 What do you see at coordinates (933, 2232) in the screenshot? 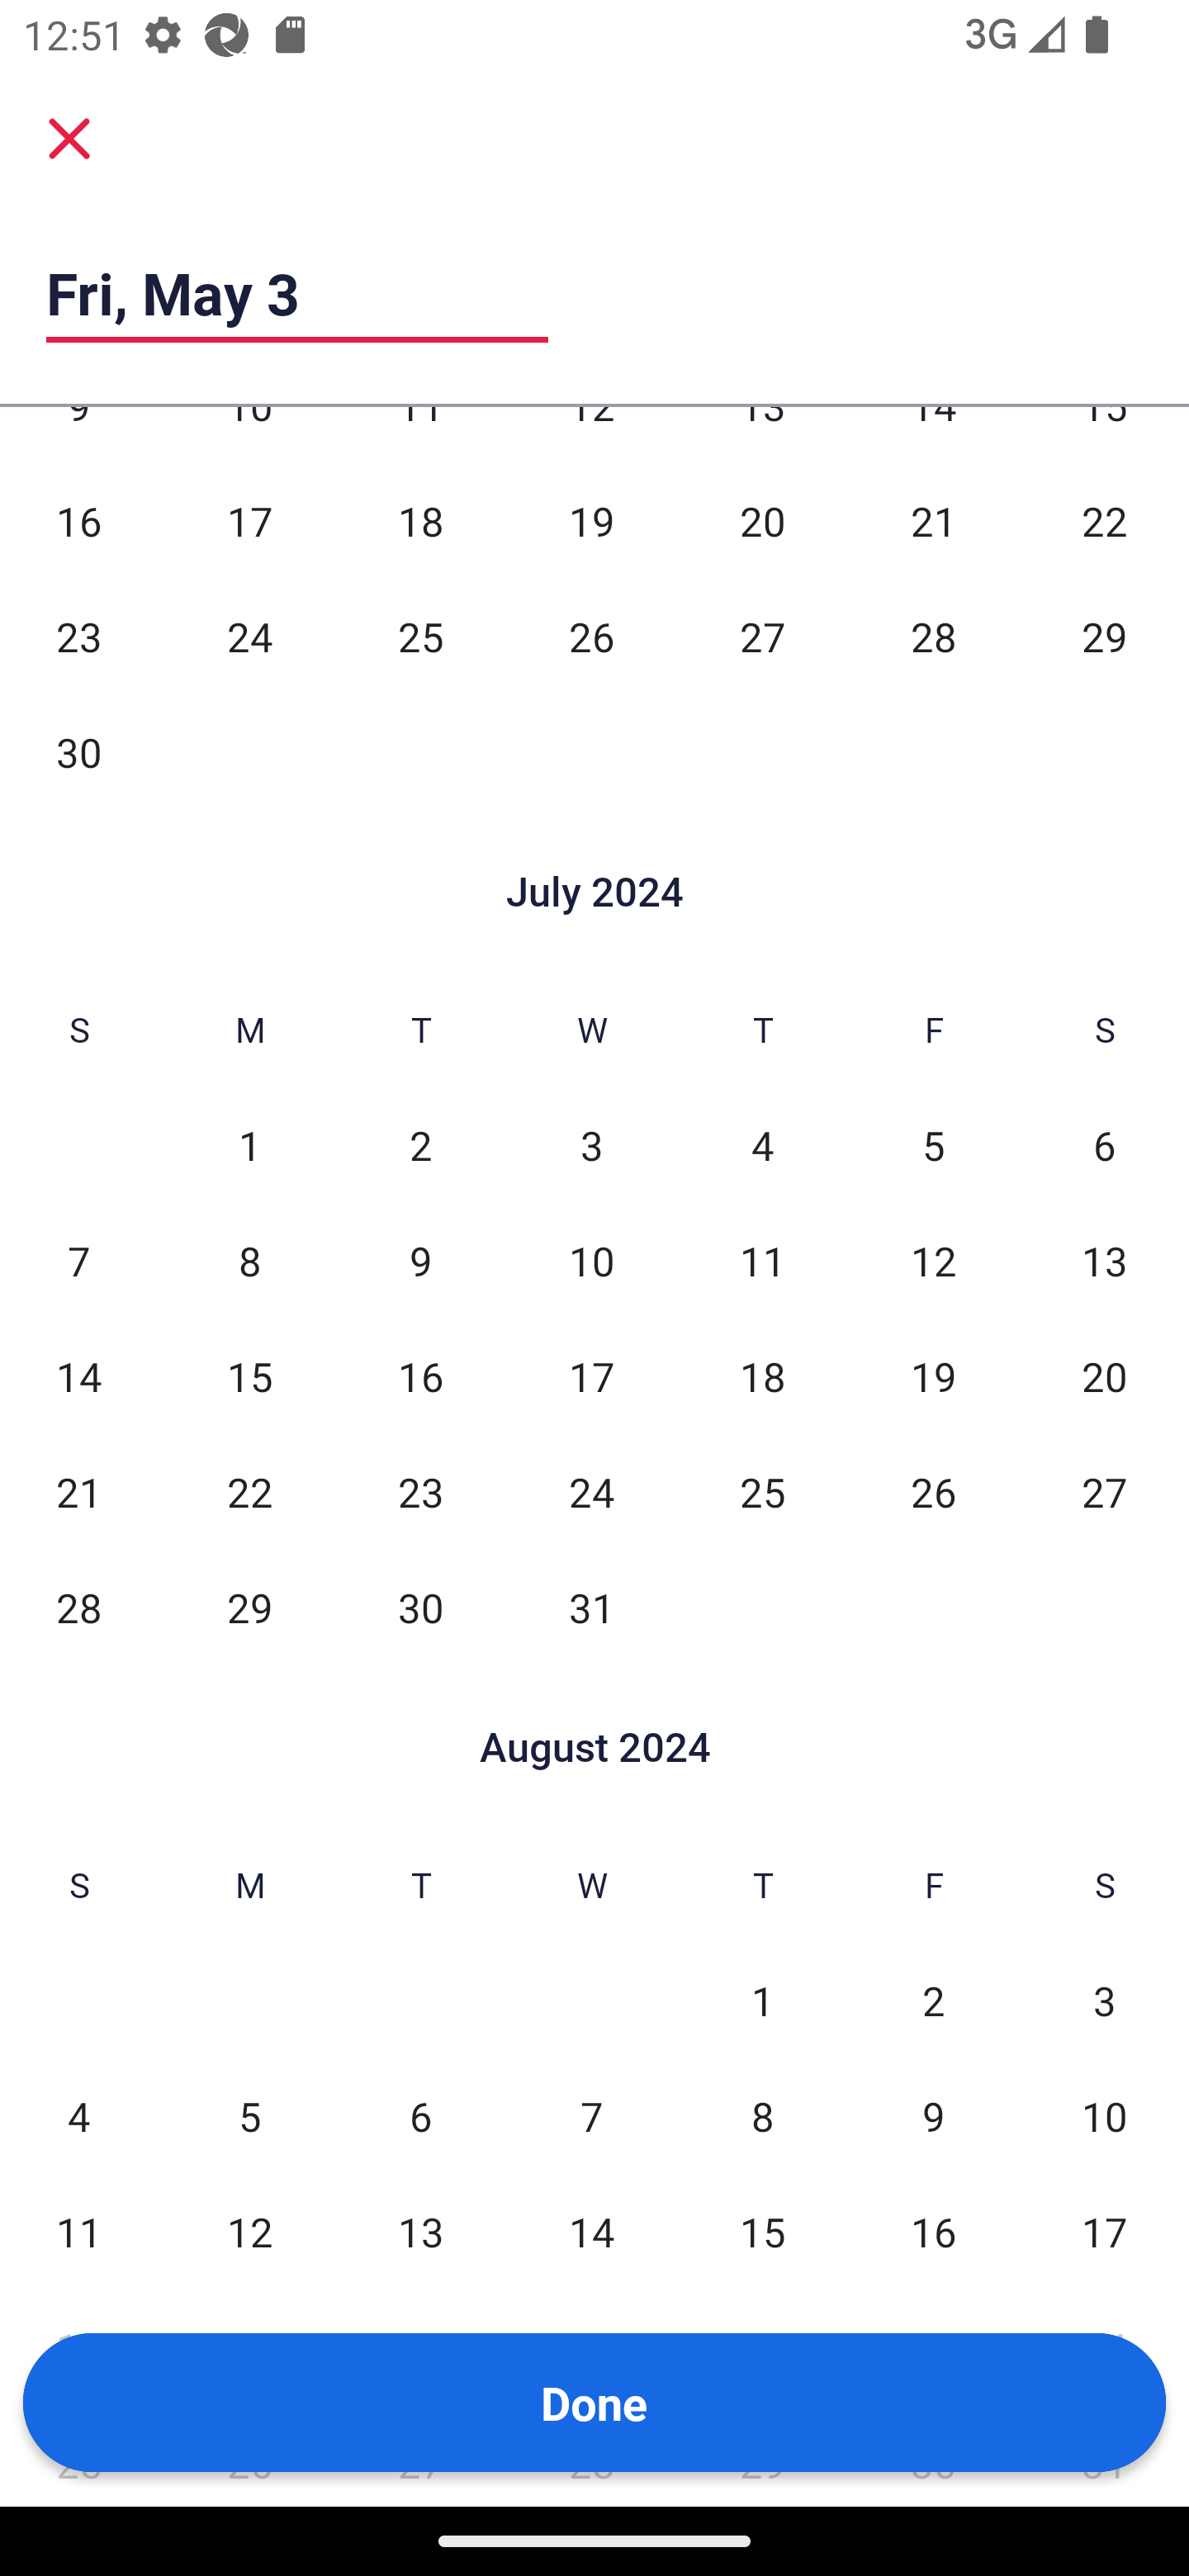
I see `16 Fri, Aug 16, Not Selected` at bounding box center [933, 2232].